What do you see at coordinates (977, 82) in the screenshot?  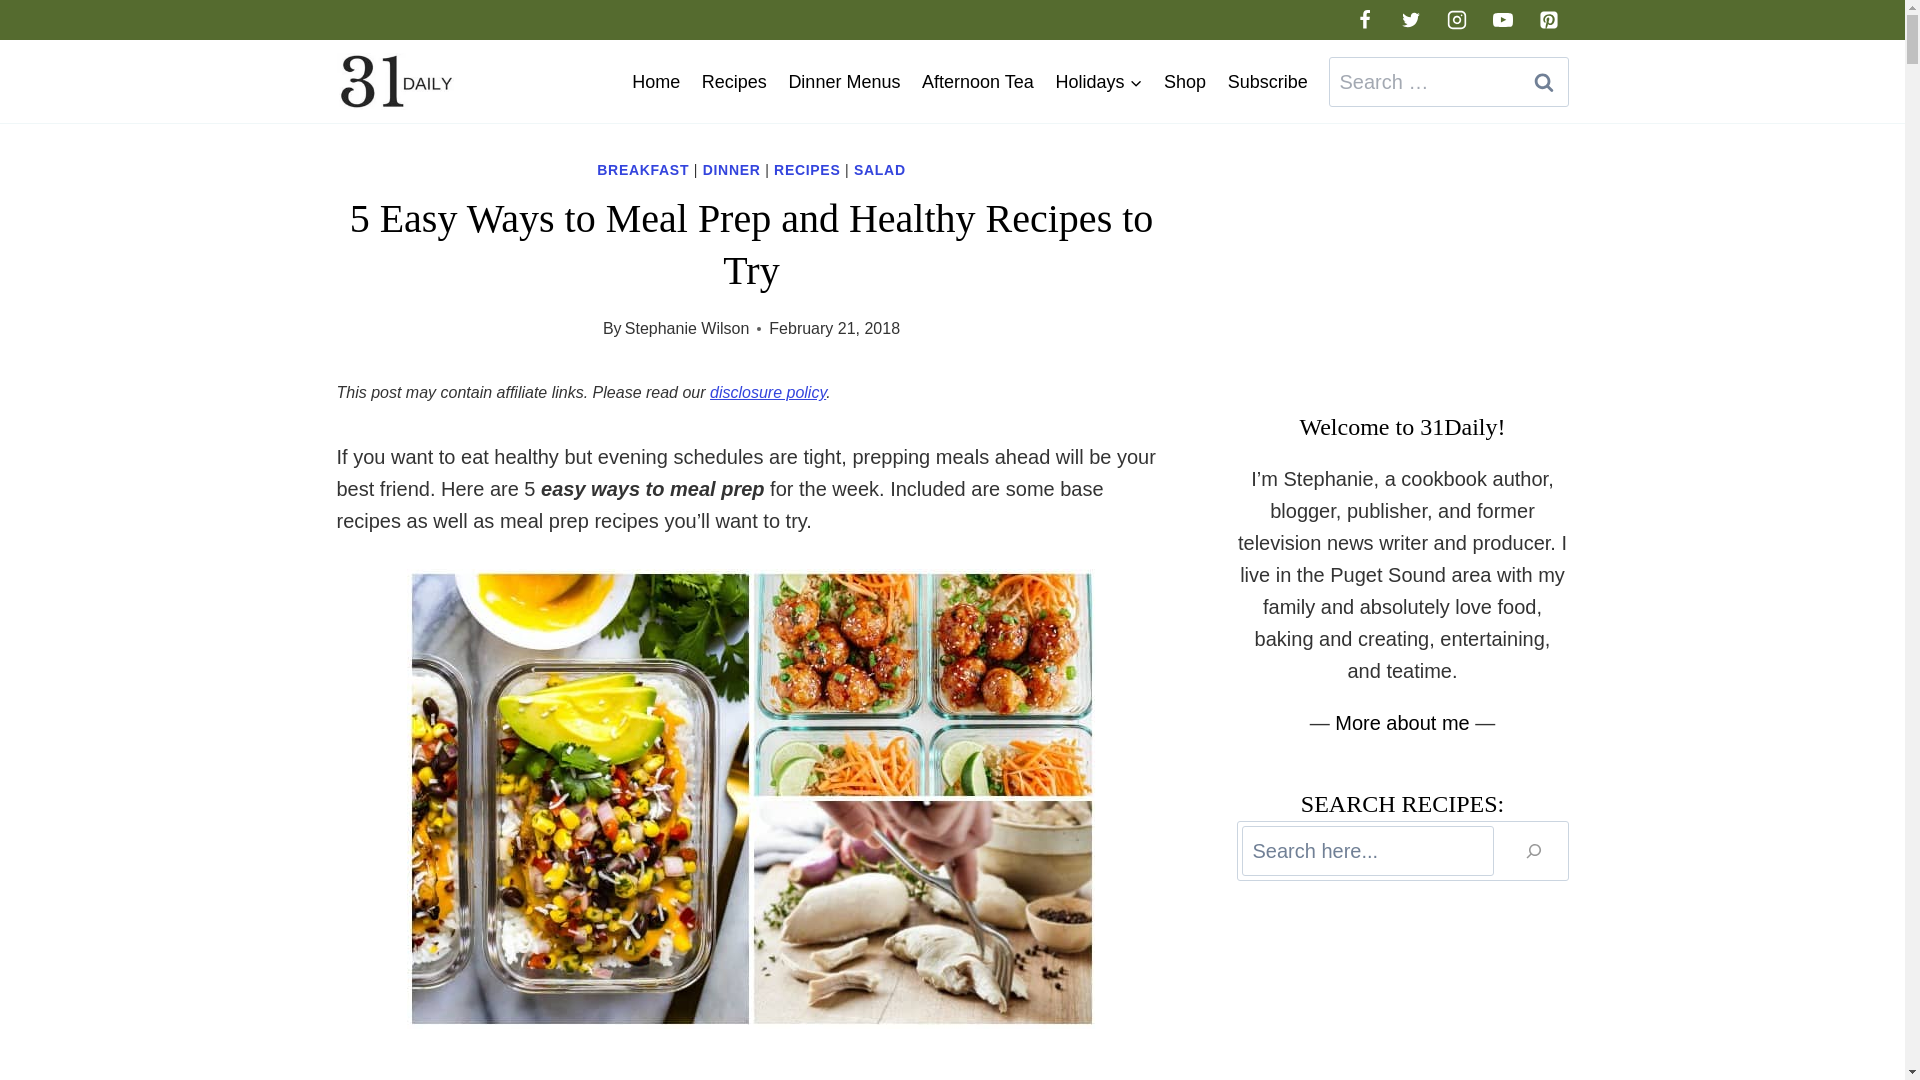 I see `Afternoon Tea` at bounding box center [977, 82].